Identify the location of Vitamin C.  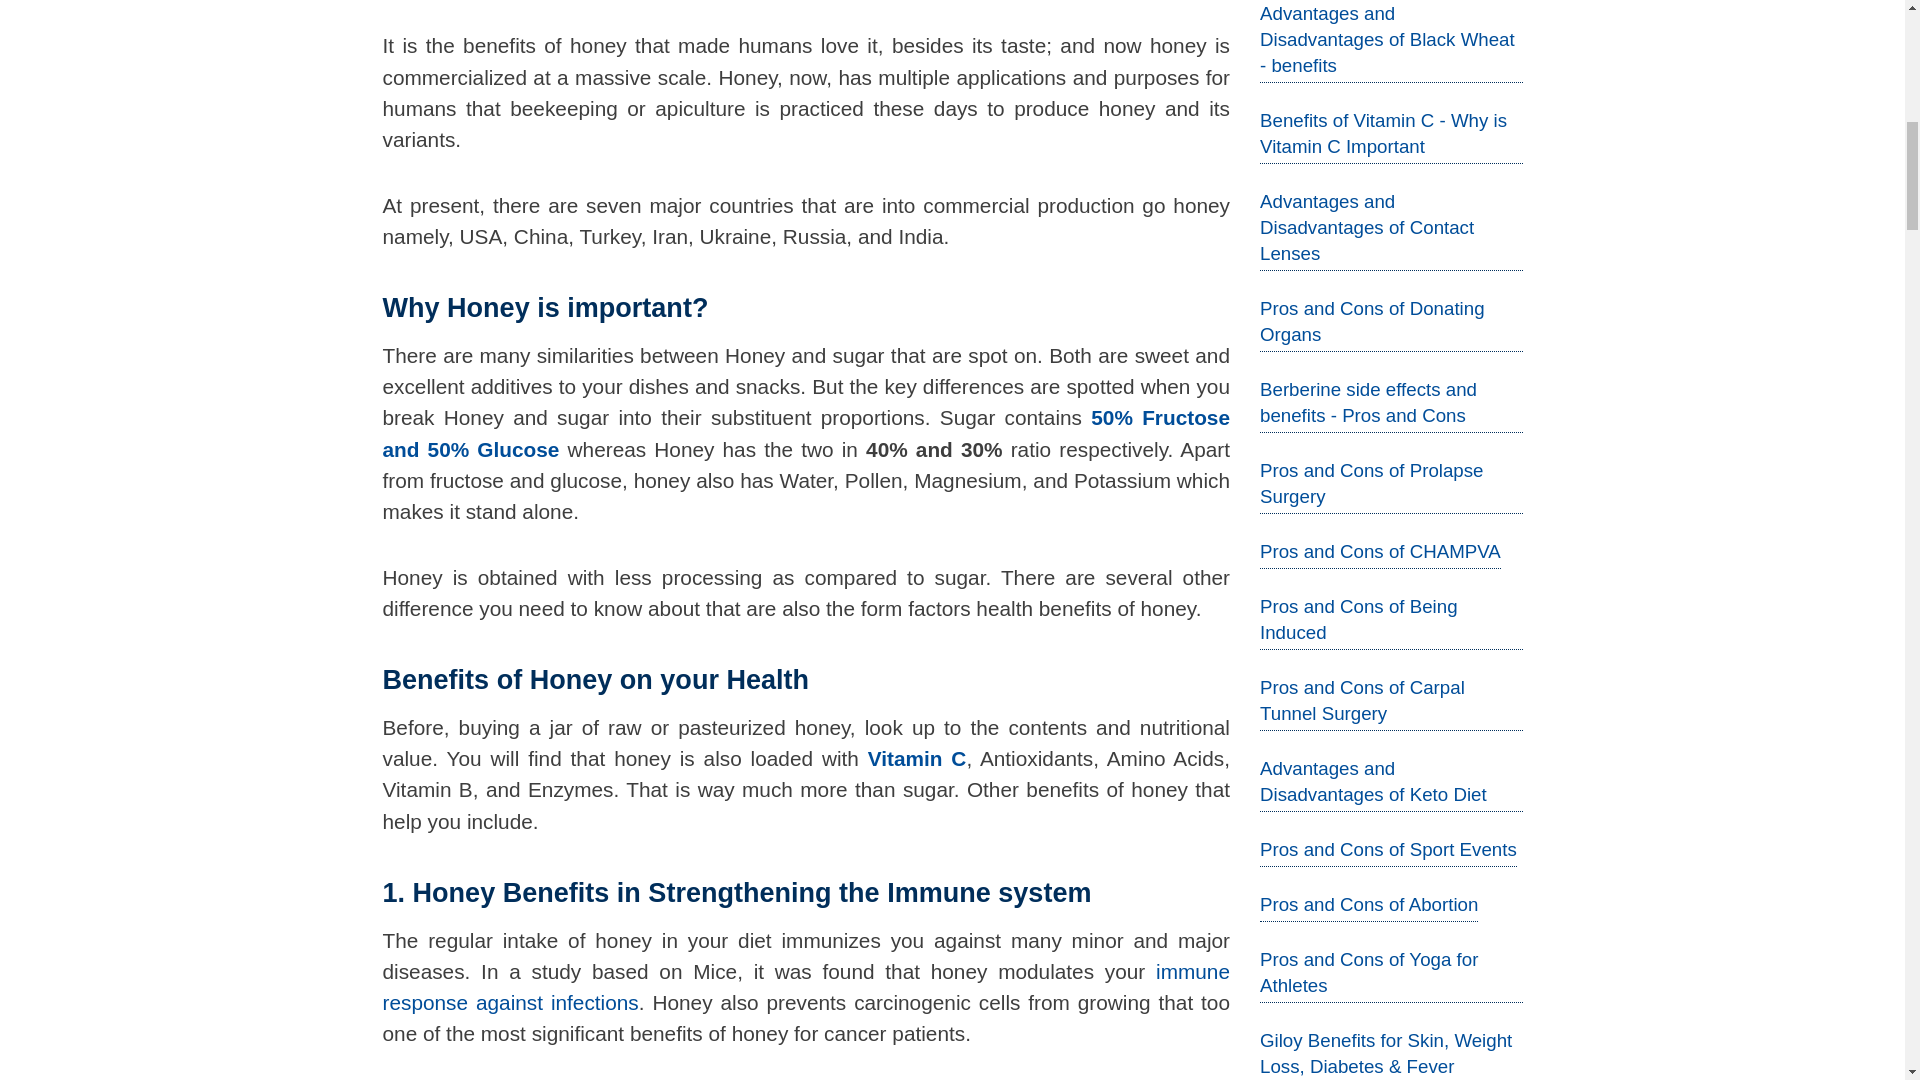
(917, 758).